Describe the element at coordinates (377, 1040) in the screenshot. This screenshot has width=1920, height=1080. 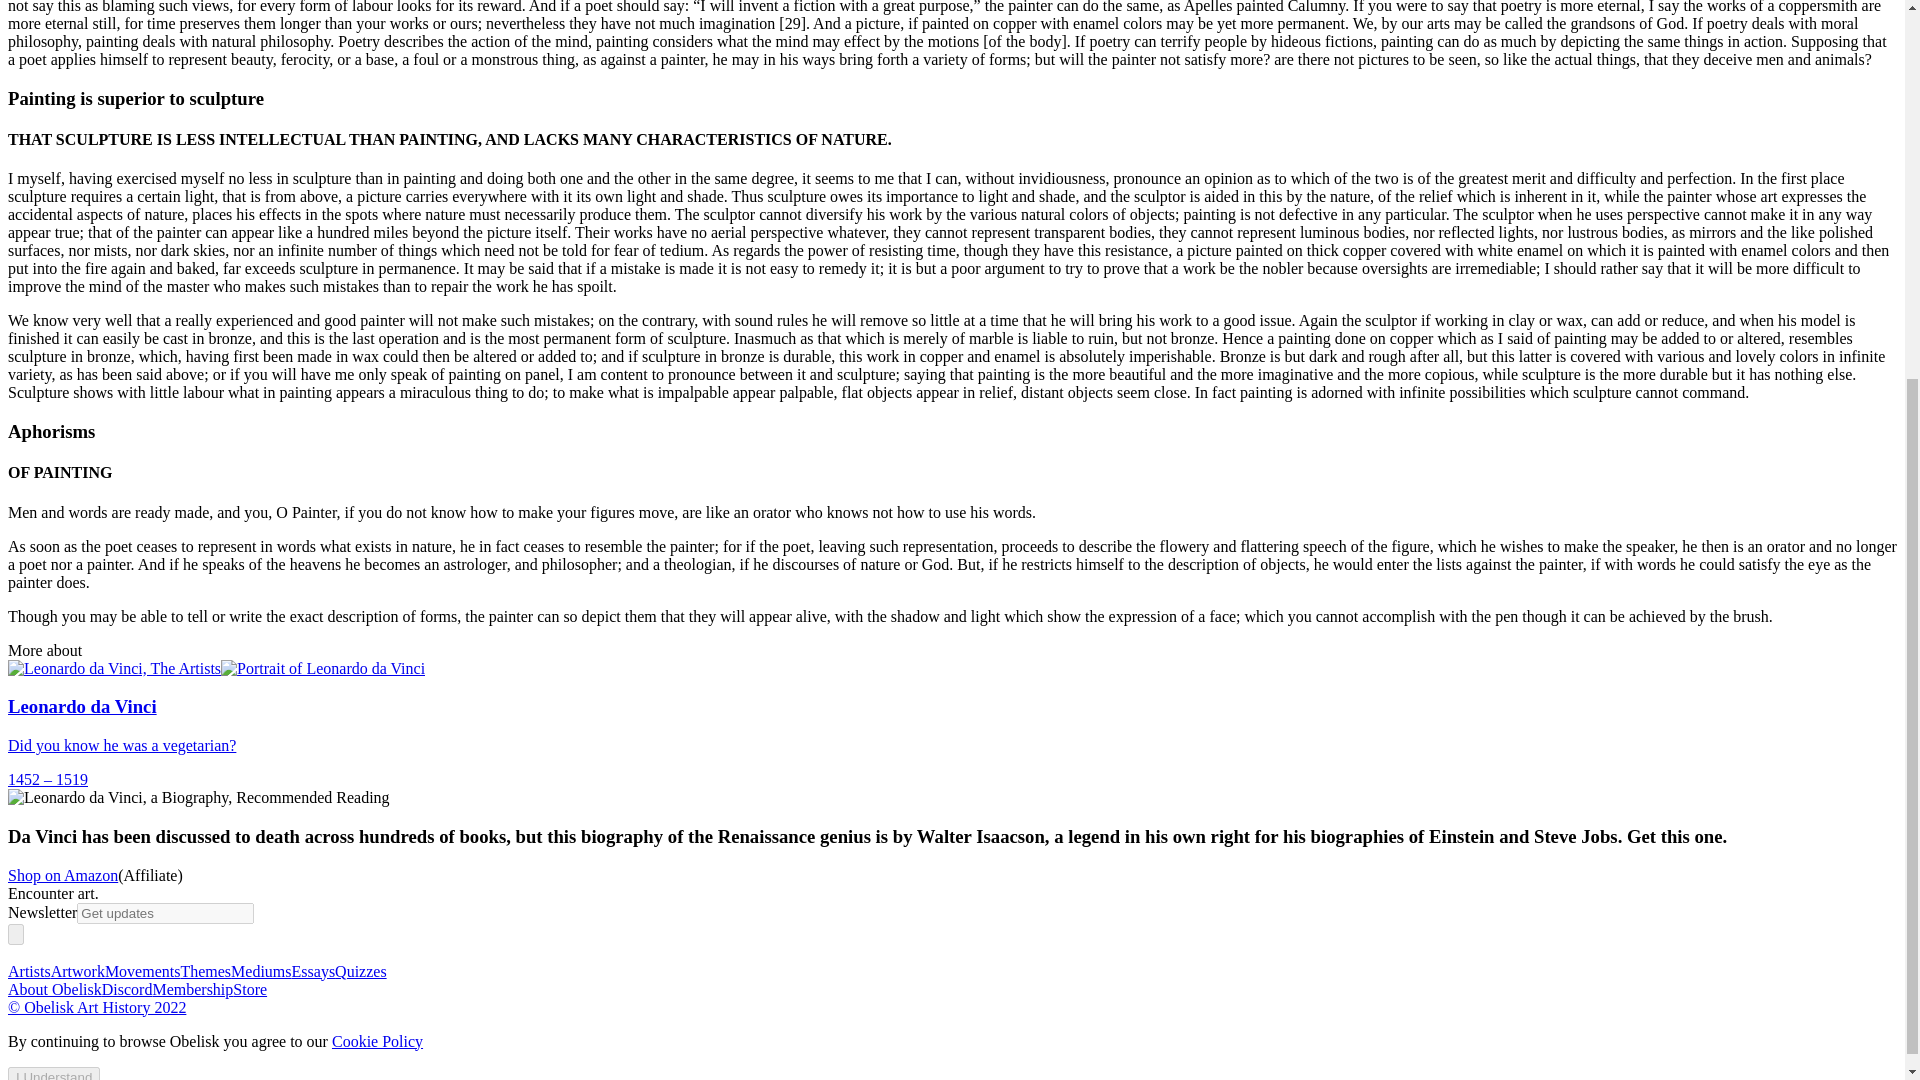
I see `Cookie Policy` at that location.